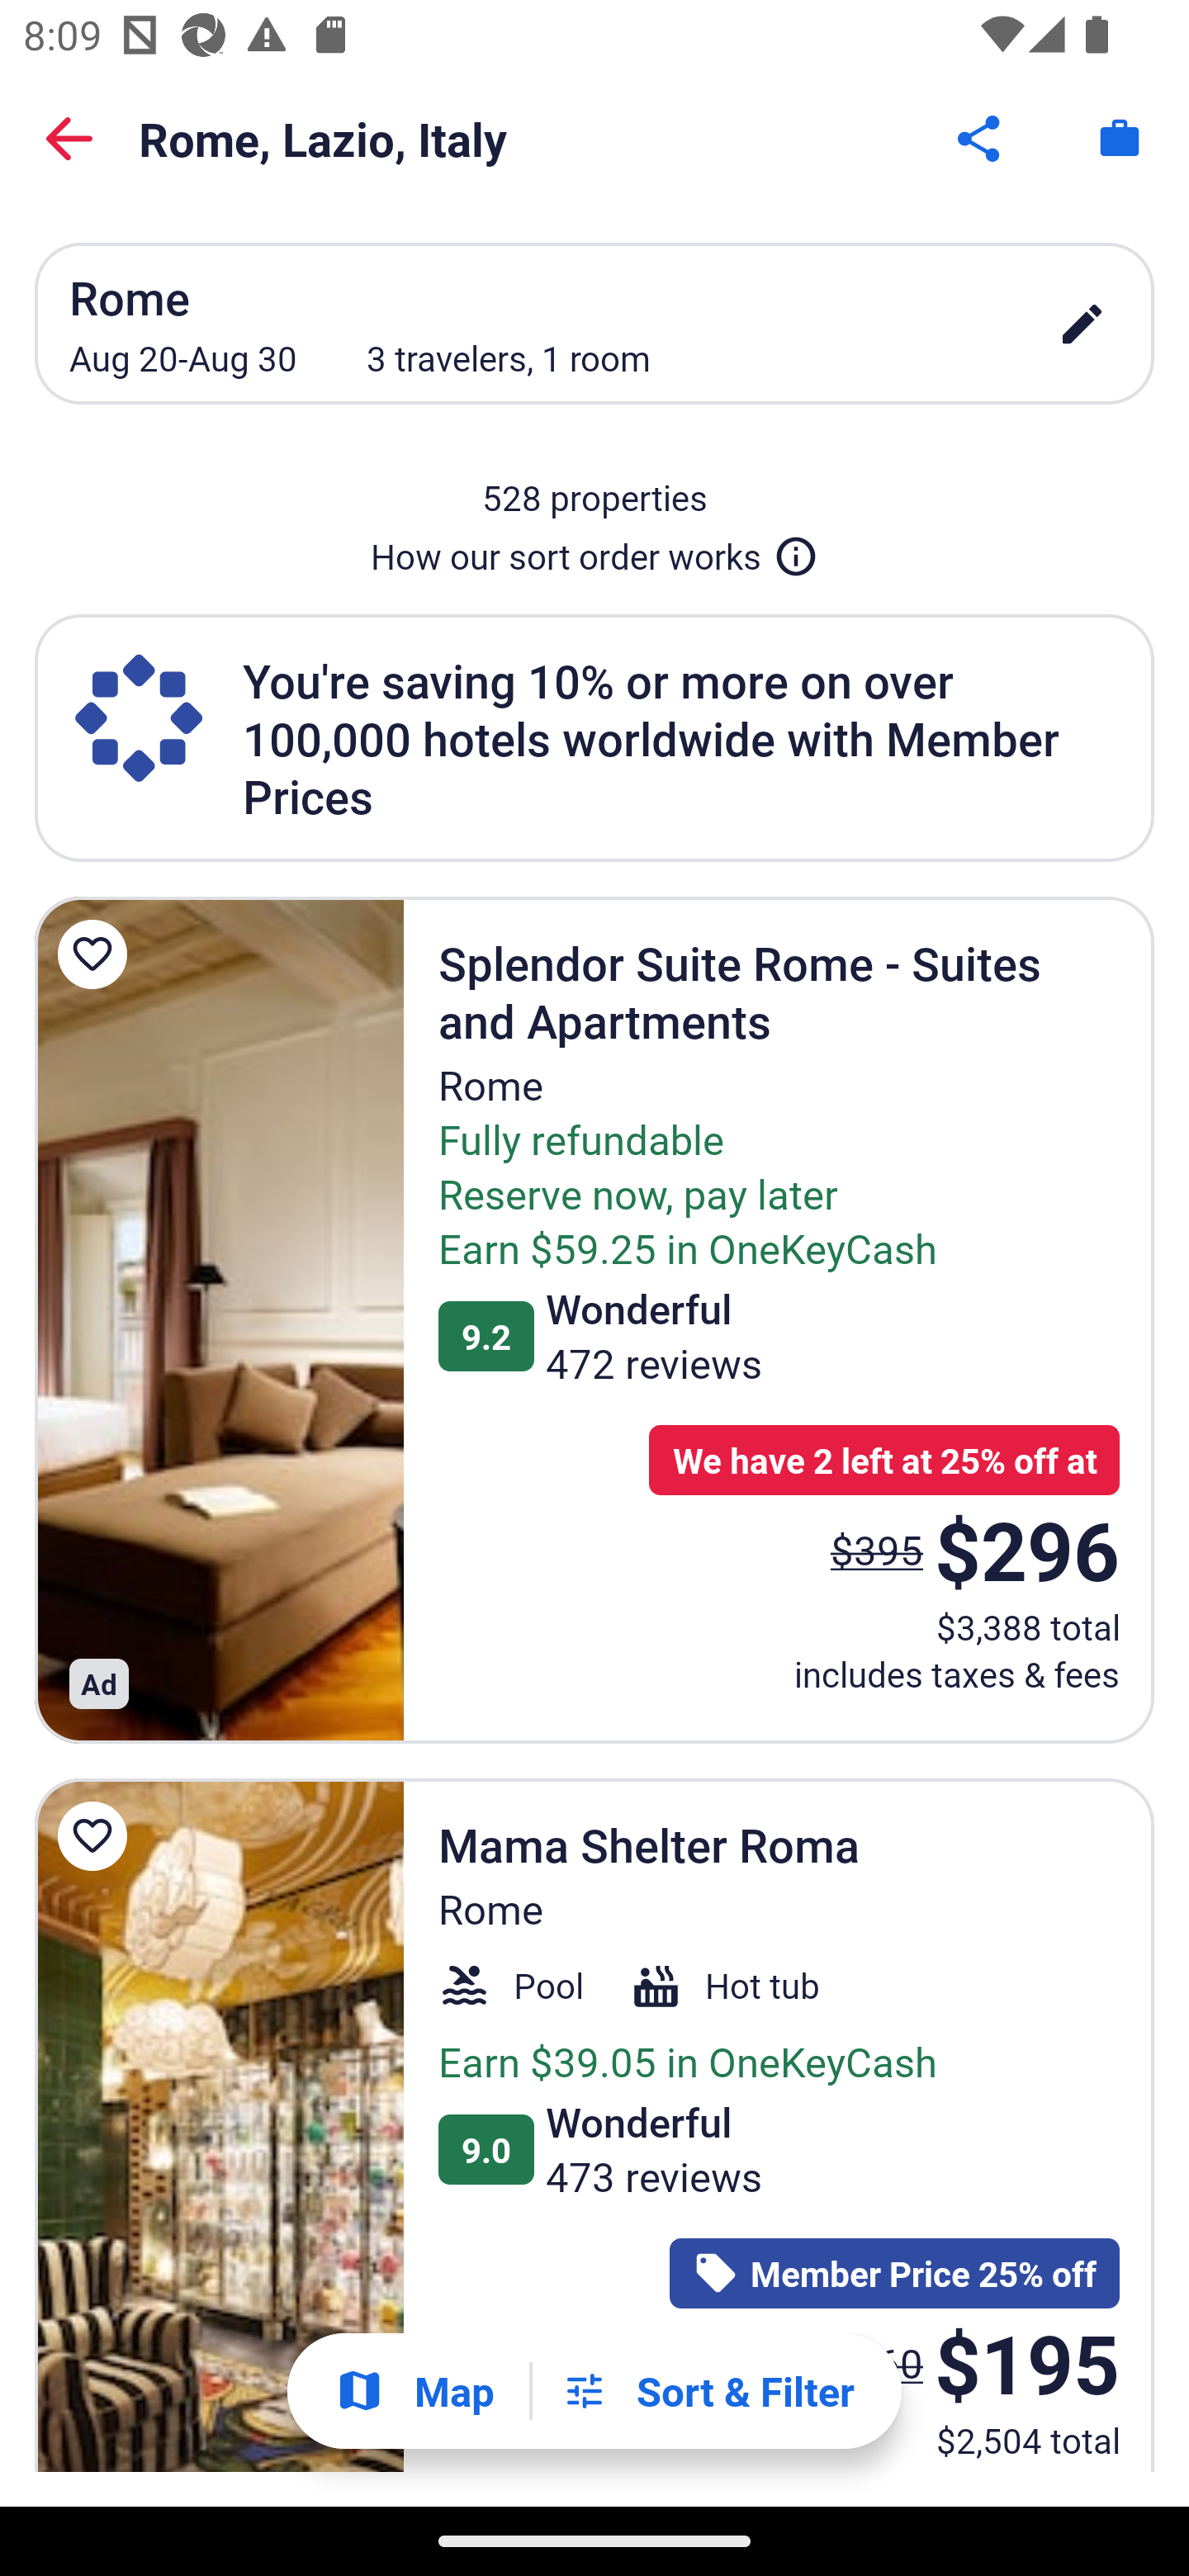 Image resolution: width=1189 pixels, height=2576 pixels. Describe the element at coordinates (69, 139) in the screenshot. I see `Back` at that location.